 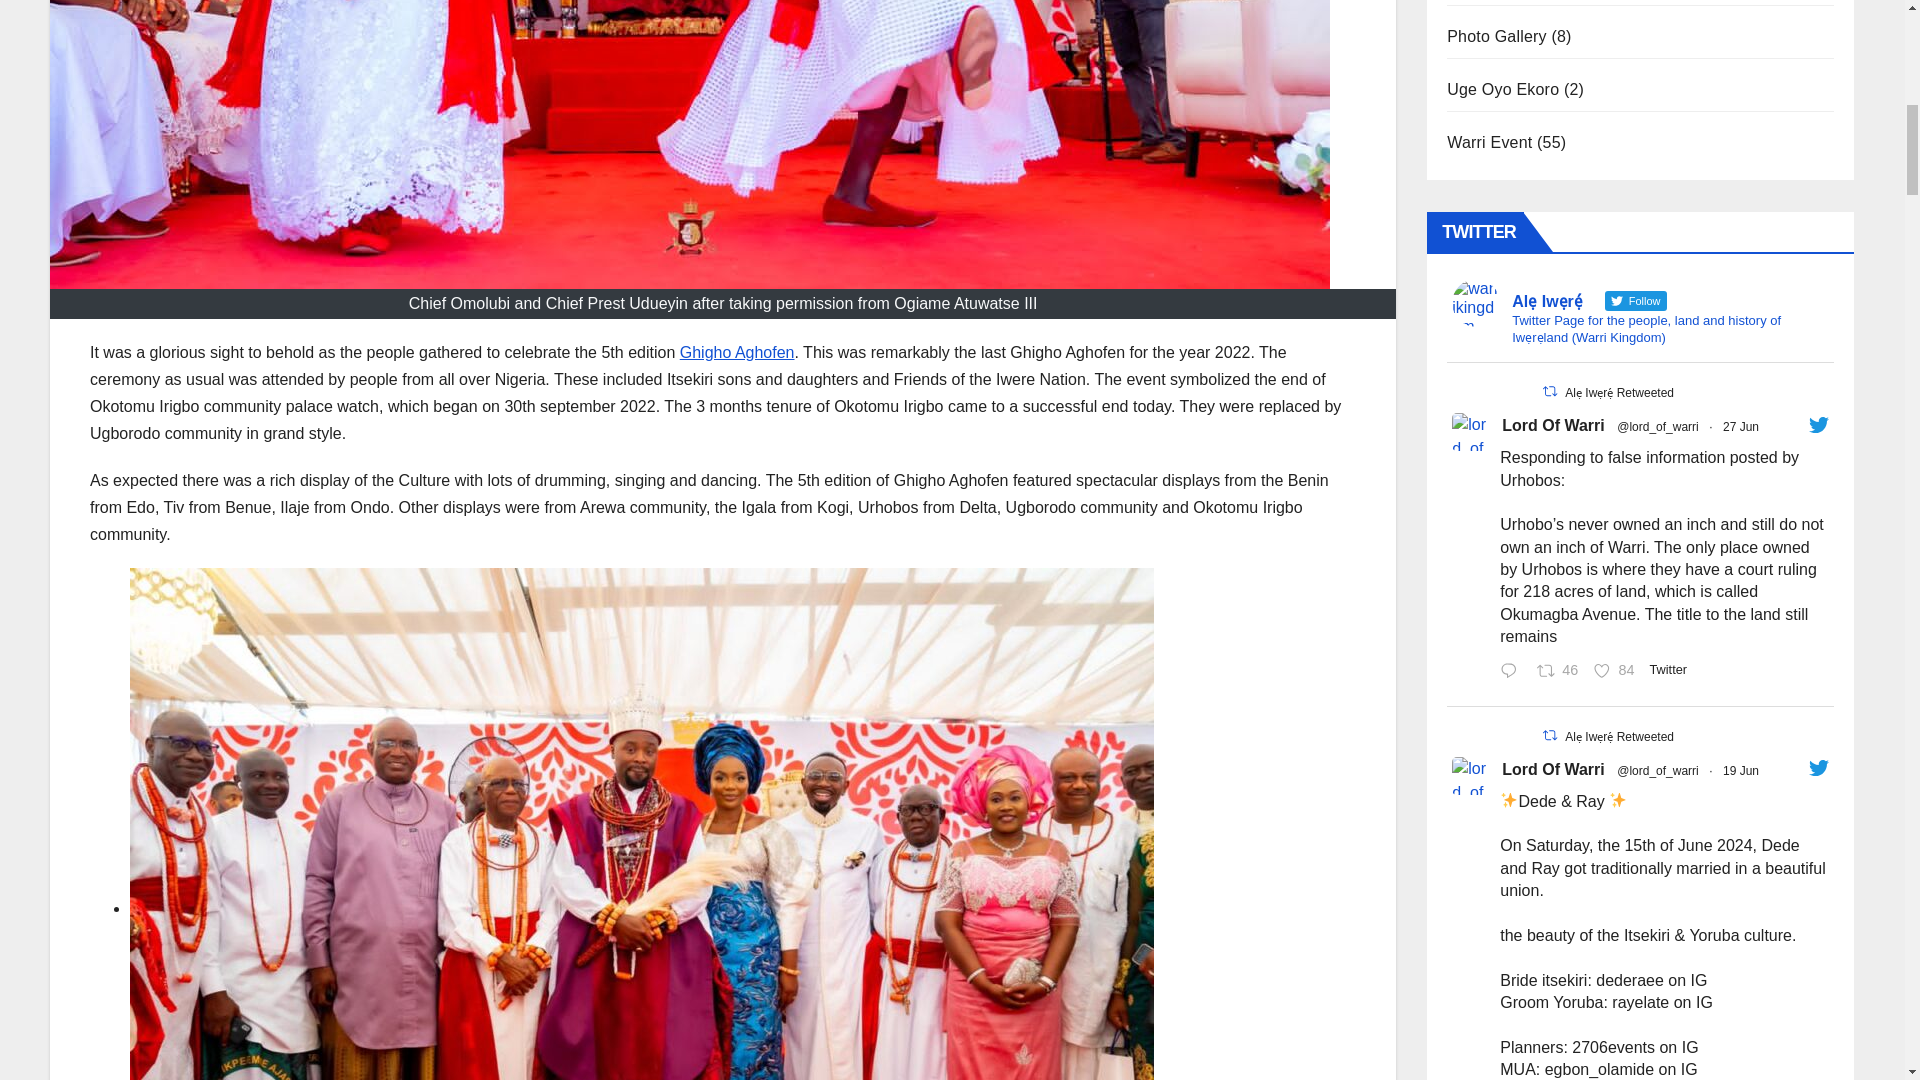 What do you see at coordinates (736, 352) in the screenshot?
I see `Ghigho Aghofen` at bounding box center [736, 352].